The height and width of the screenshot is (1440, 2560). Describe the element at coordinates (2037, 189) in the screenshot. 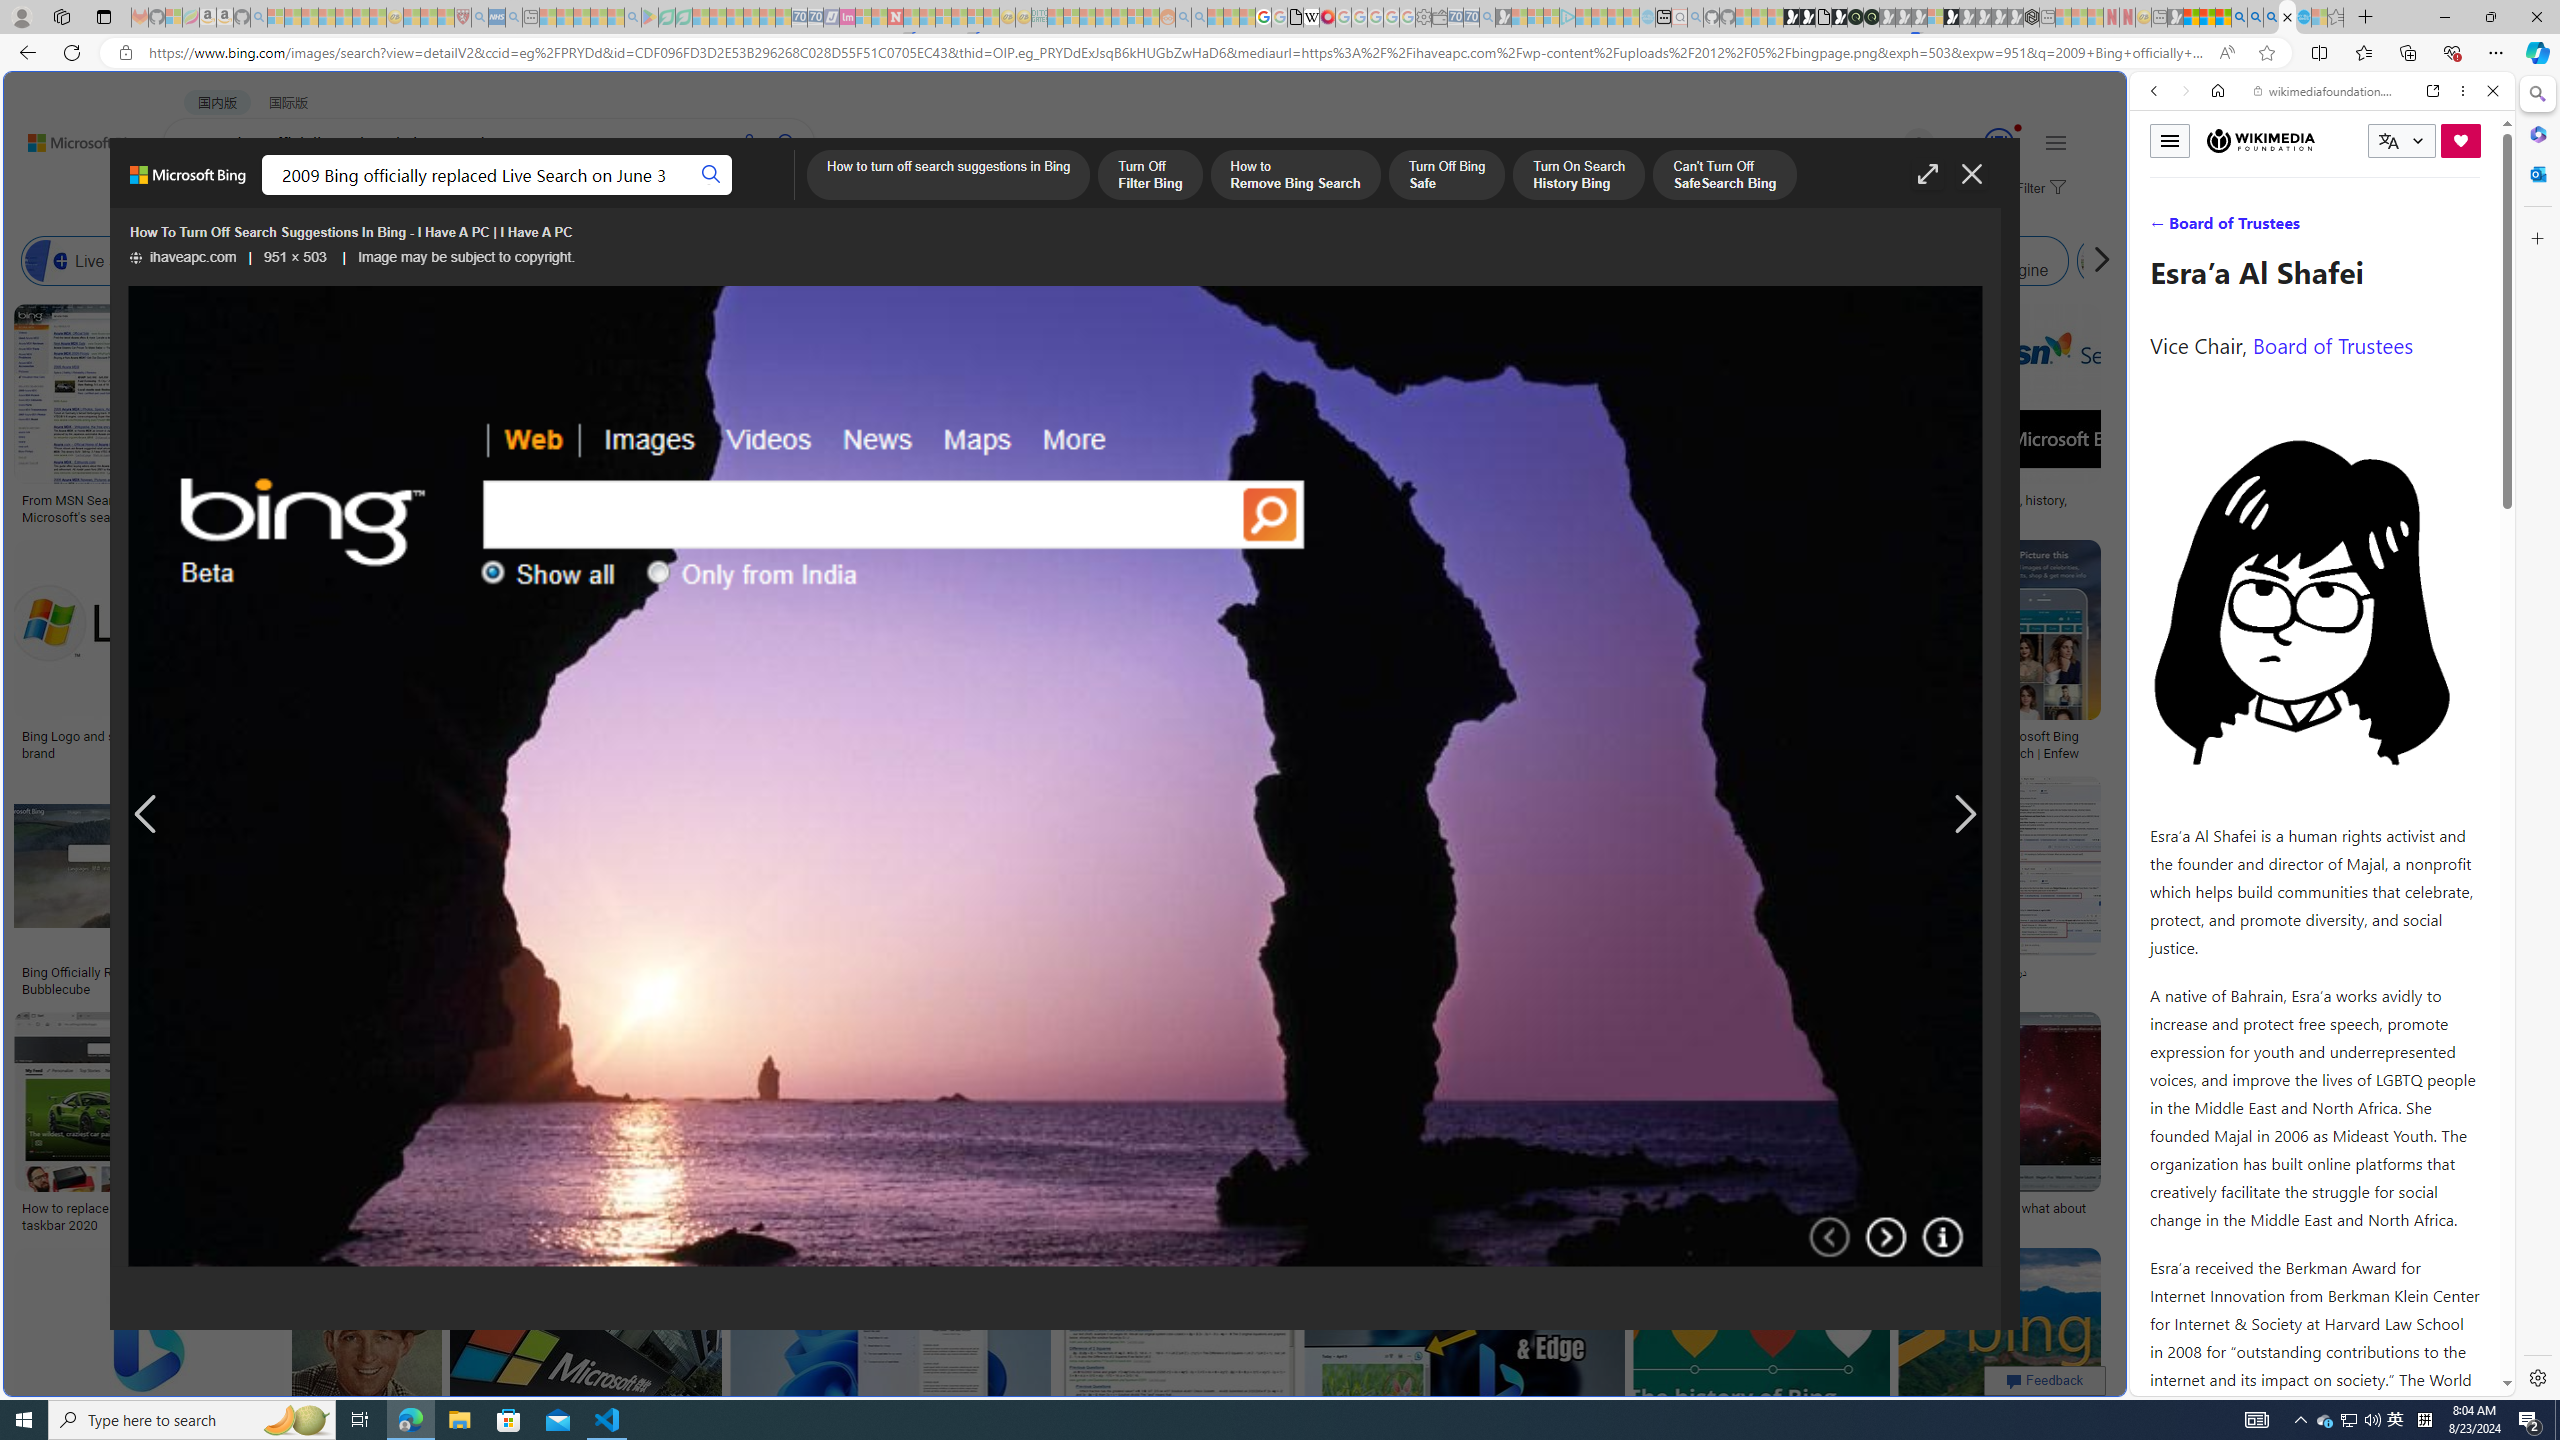

I see `Filter` at that location.